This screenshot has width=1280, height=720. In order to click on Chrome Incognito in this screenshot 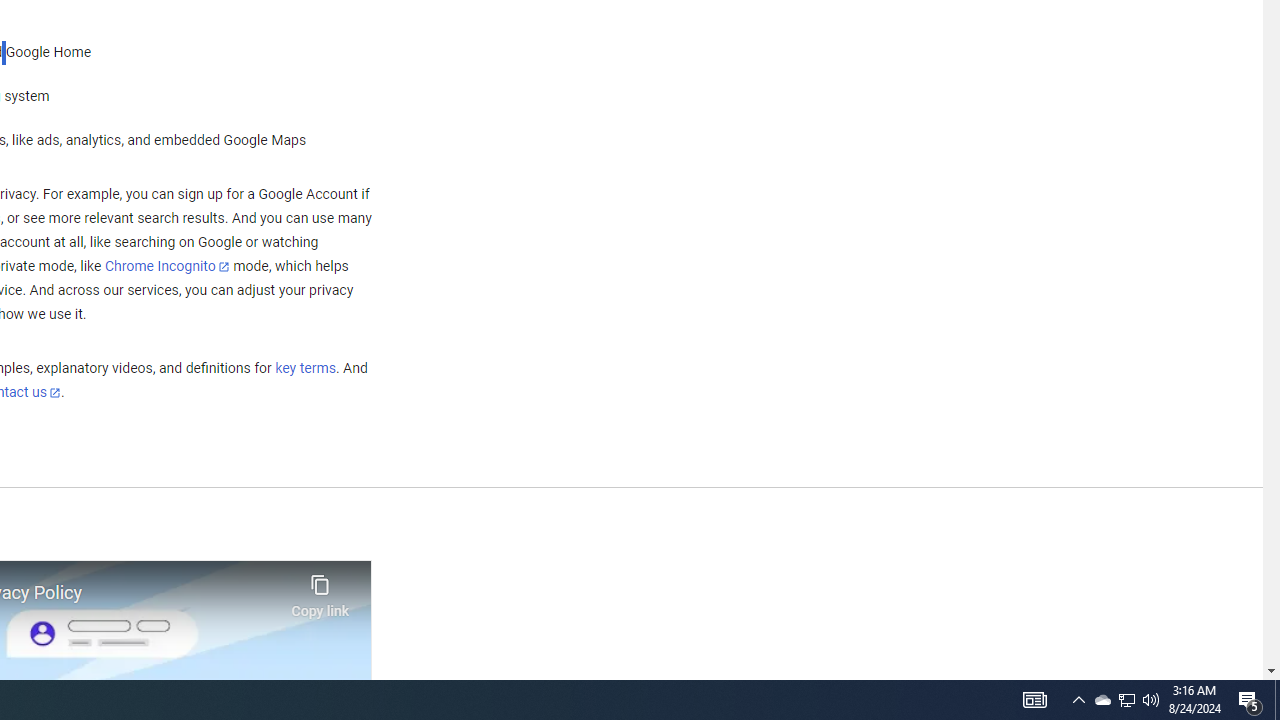, I will do `click(166, 266)`.